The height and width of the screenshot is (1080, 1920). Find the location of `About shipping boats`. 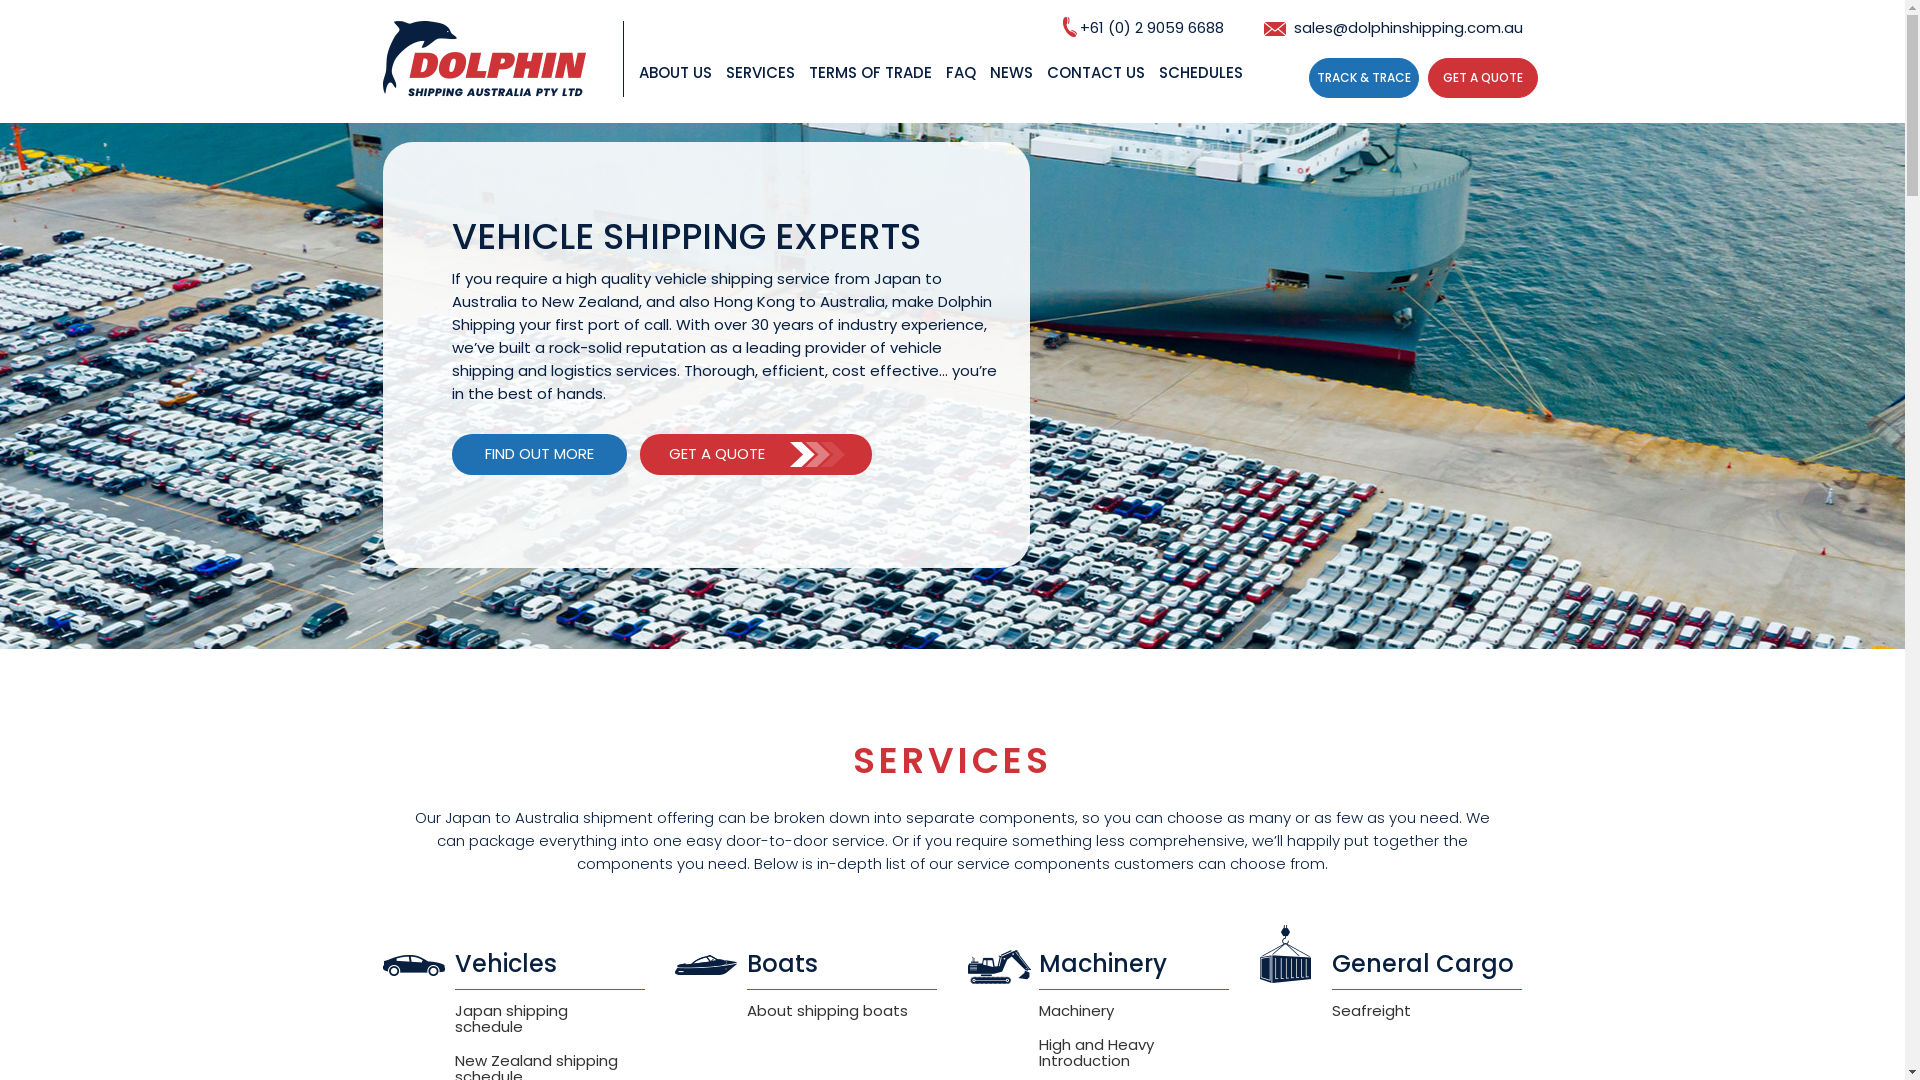

About shipping boats is located at coordinates (828, 1010).